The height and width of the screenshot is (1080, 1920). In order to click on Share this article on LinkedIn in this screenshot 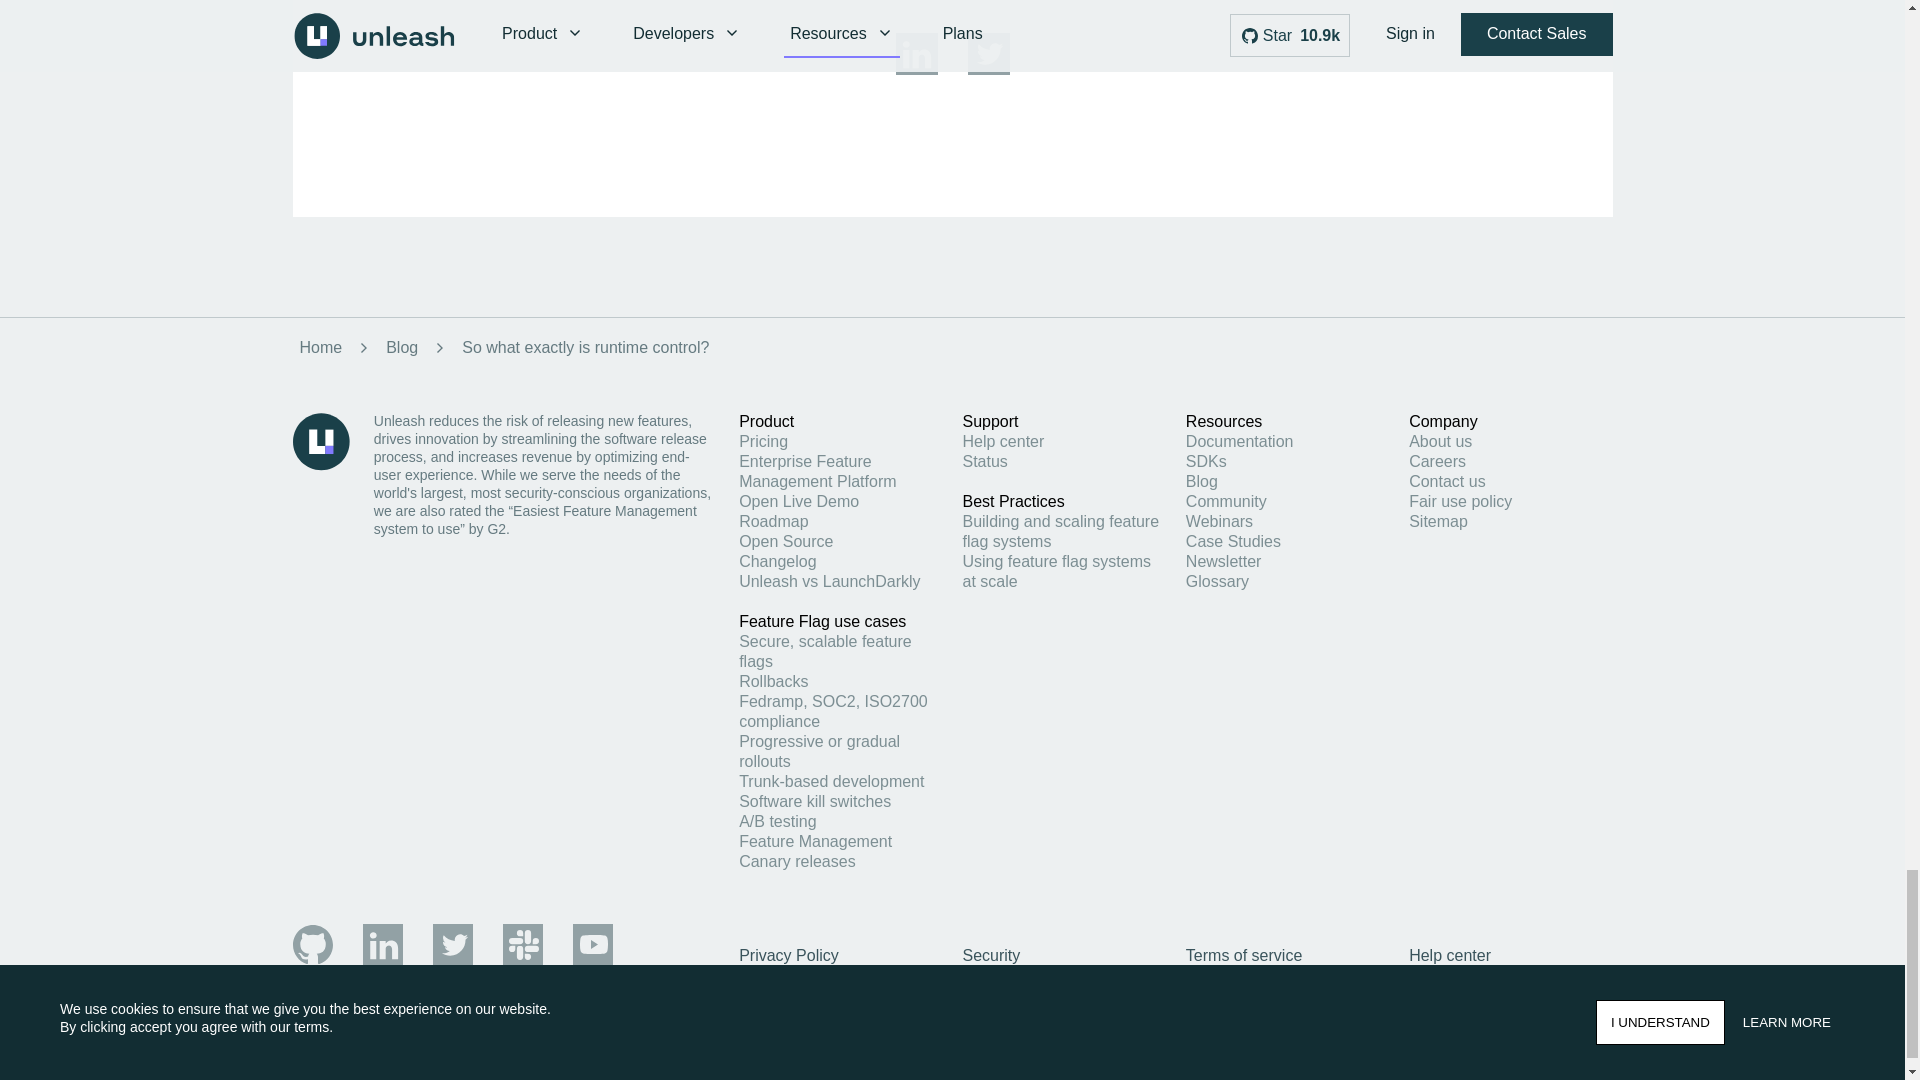, I will do `click(917, 70)`.